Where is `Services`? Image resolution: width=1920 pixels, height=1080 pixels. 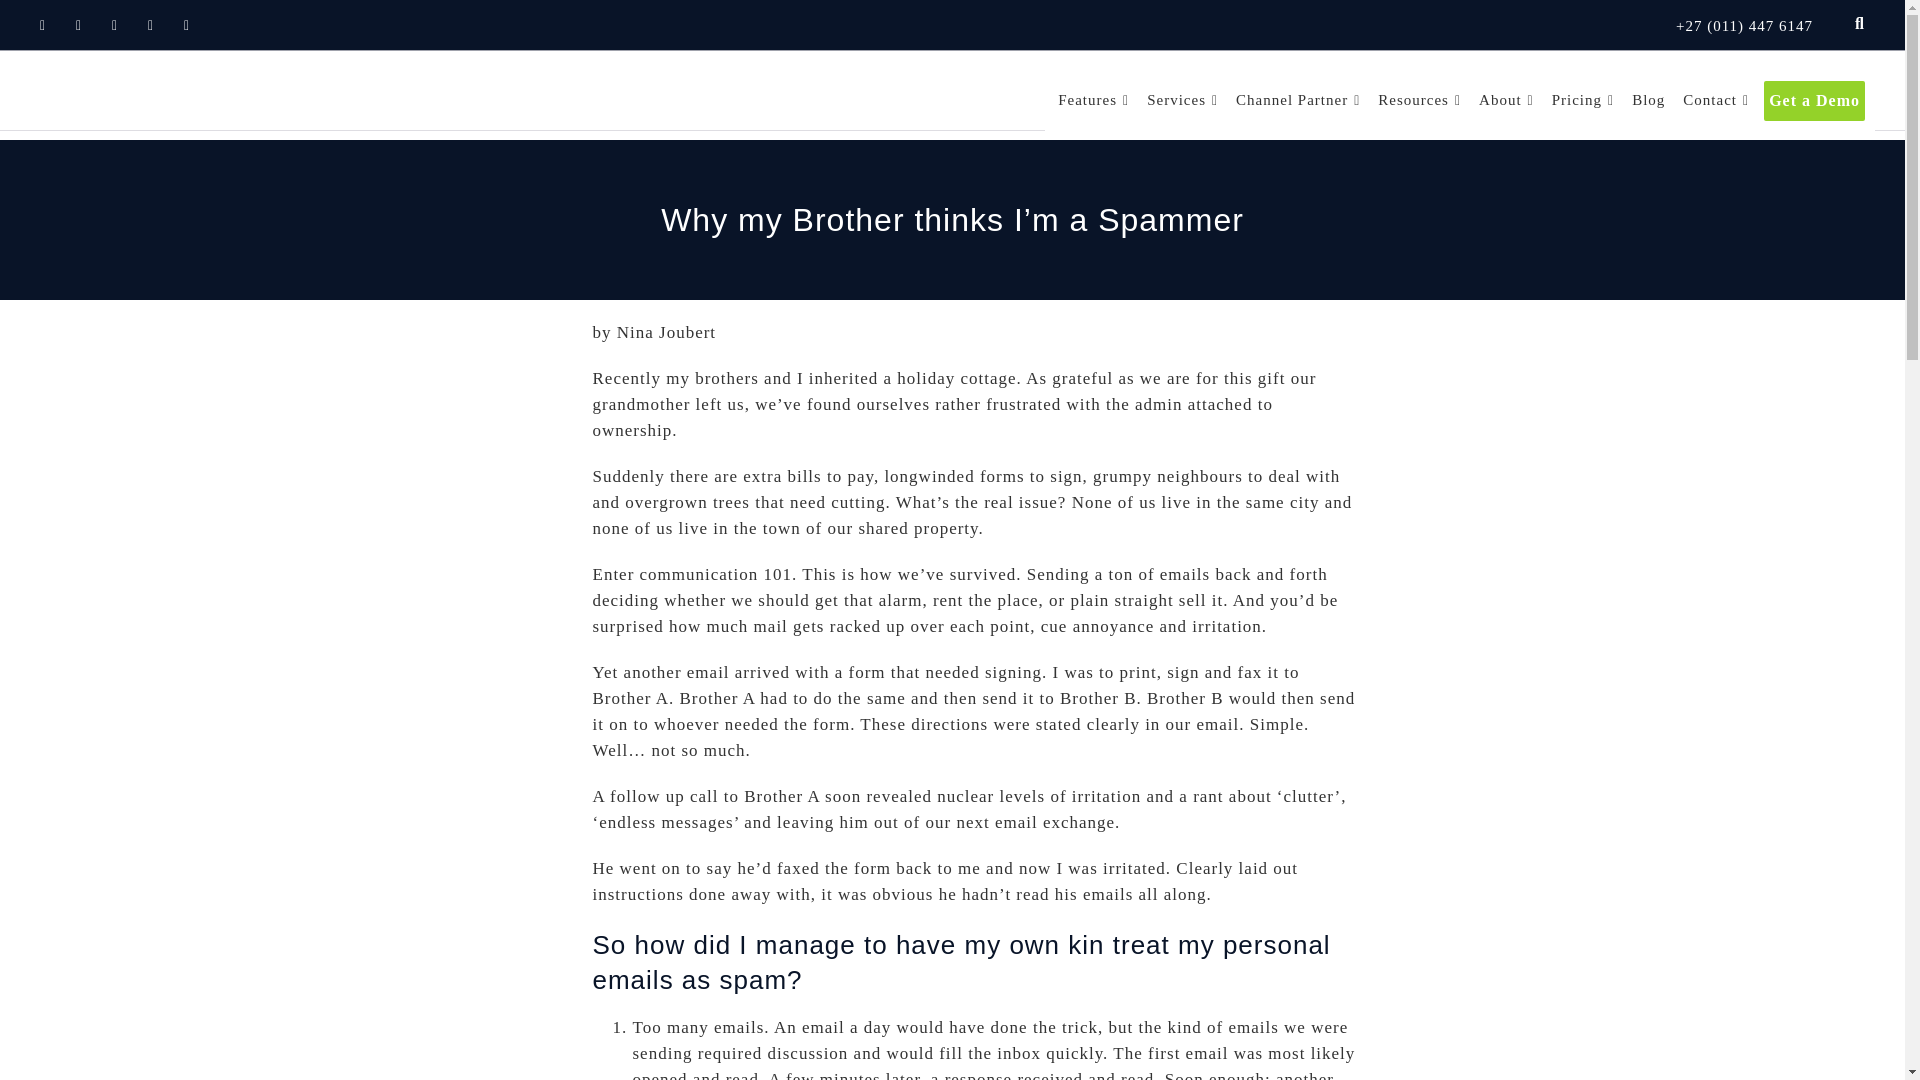 Services is located at coordinates (1182, 100).